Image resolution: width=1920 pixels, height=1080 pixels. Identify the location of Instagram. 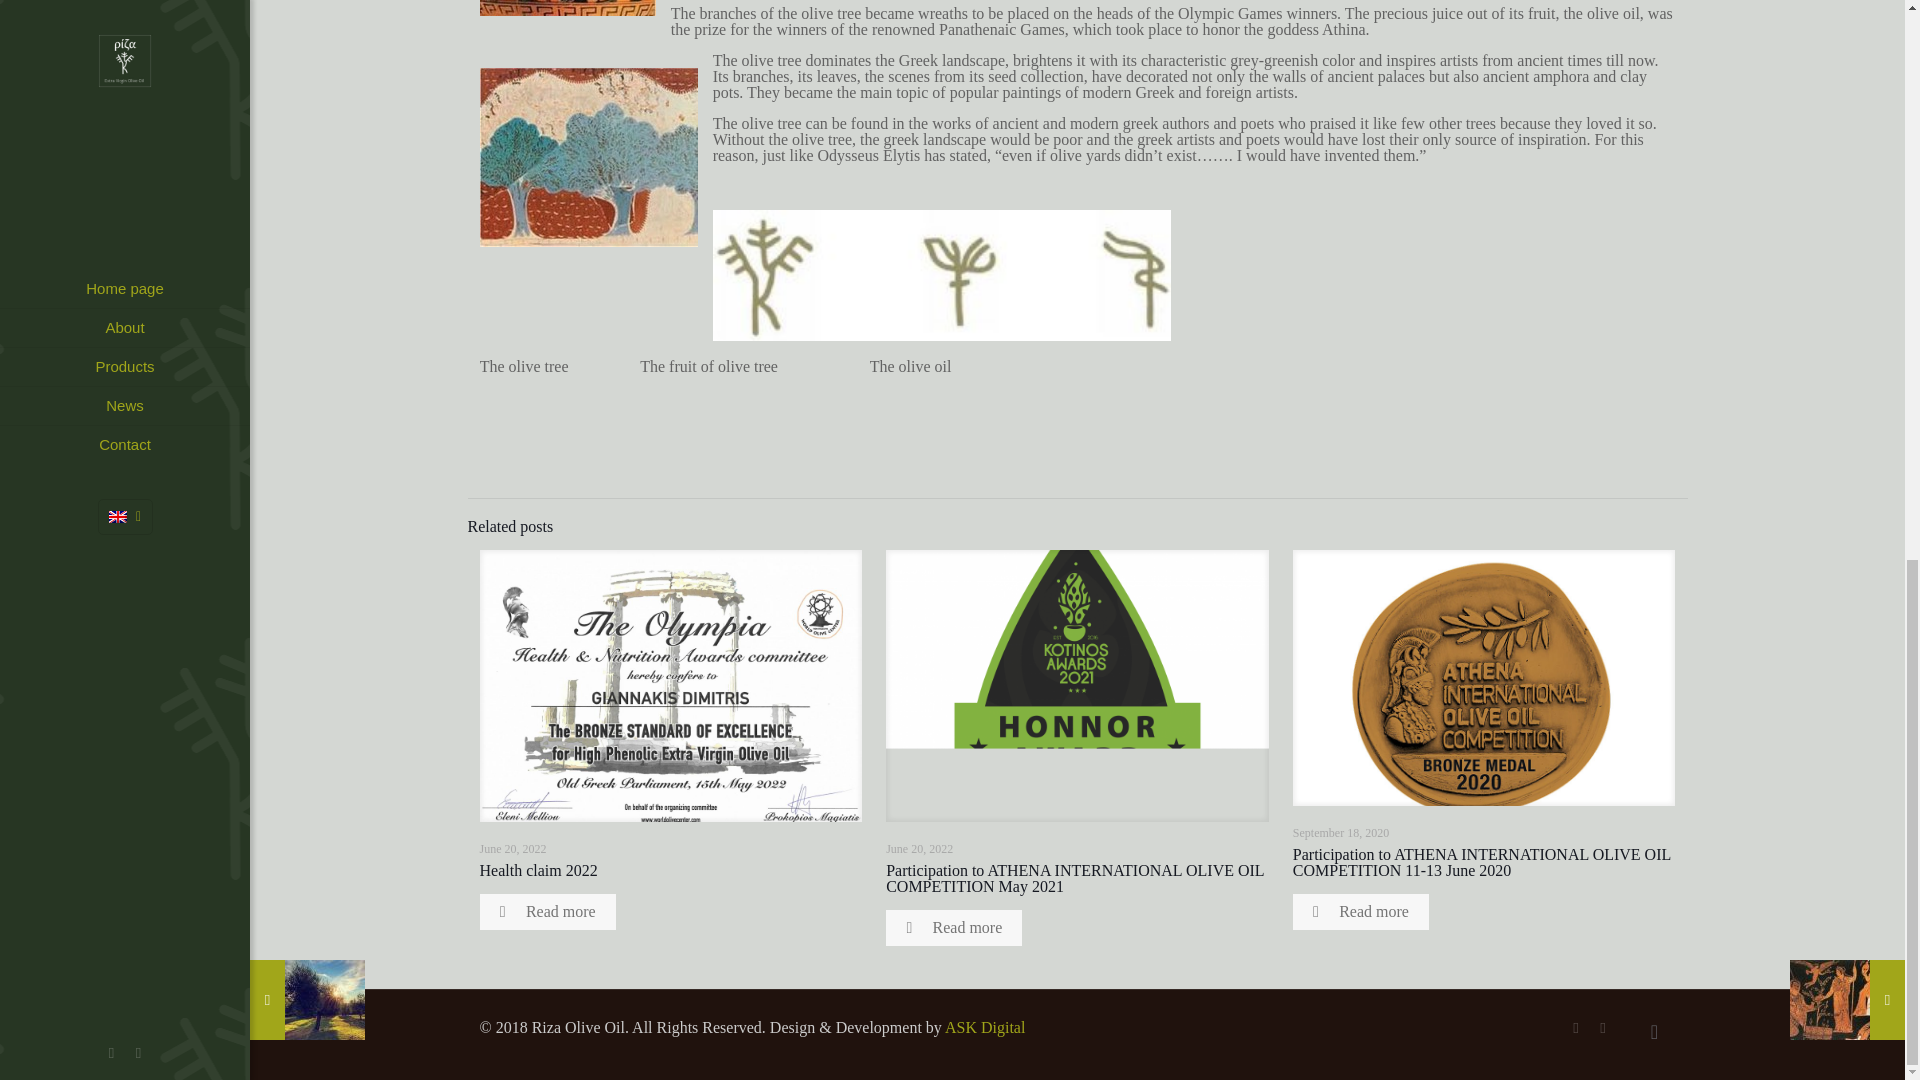
(1602, 1027).